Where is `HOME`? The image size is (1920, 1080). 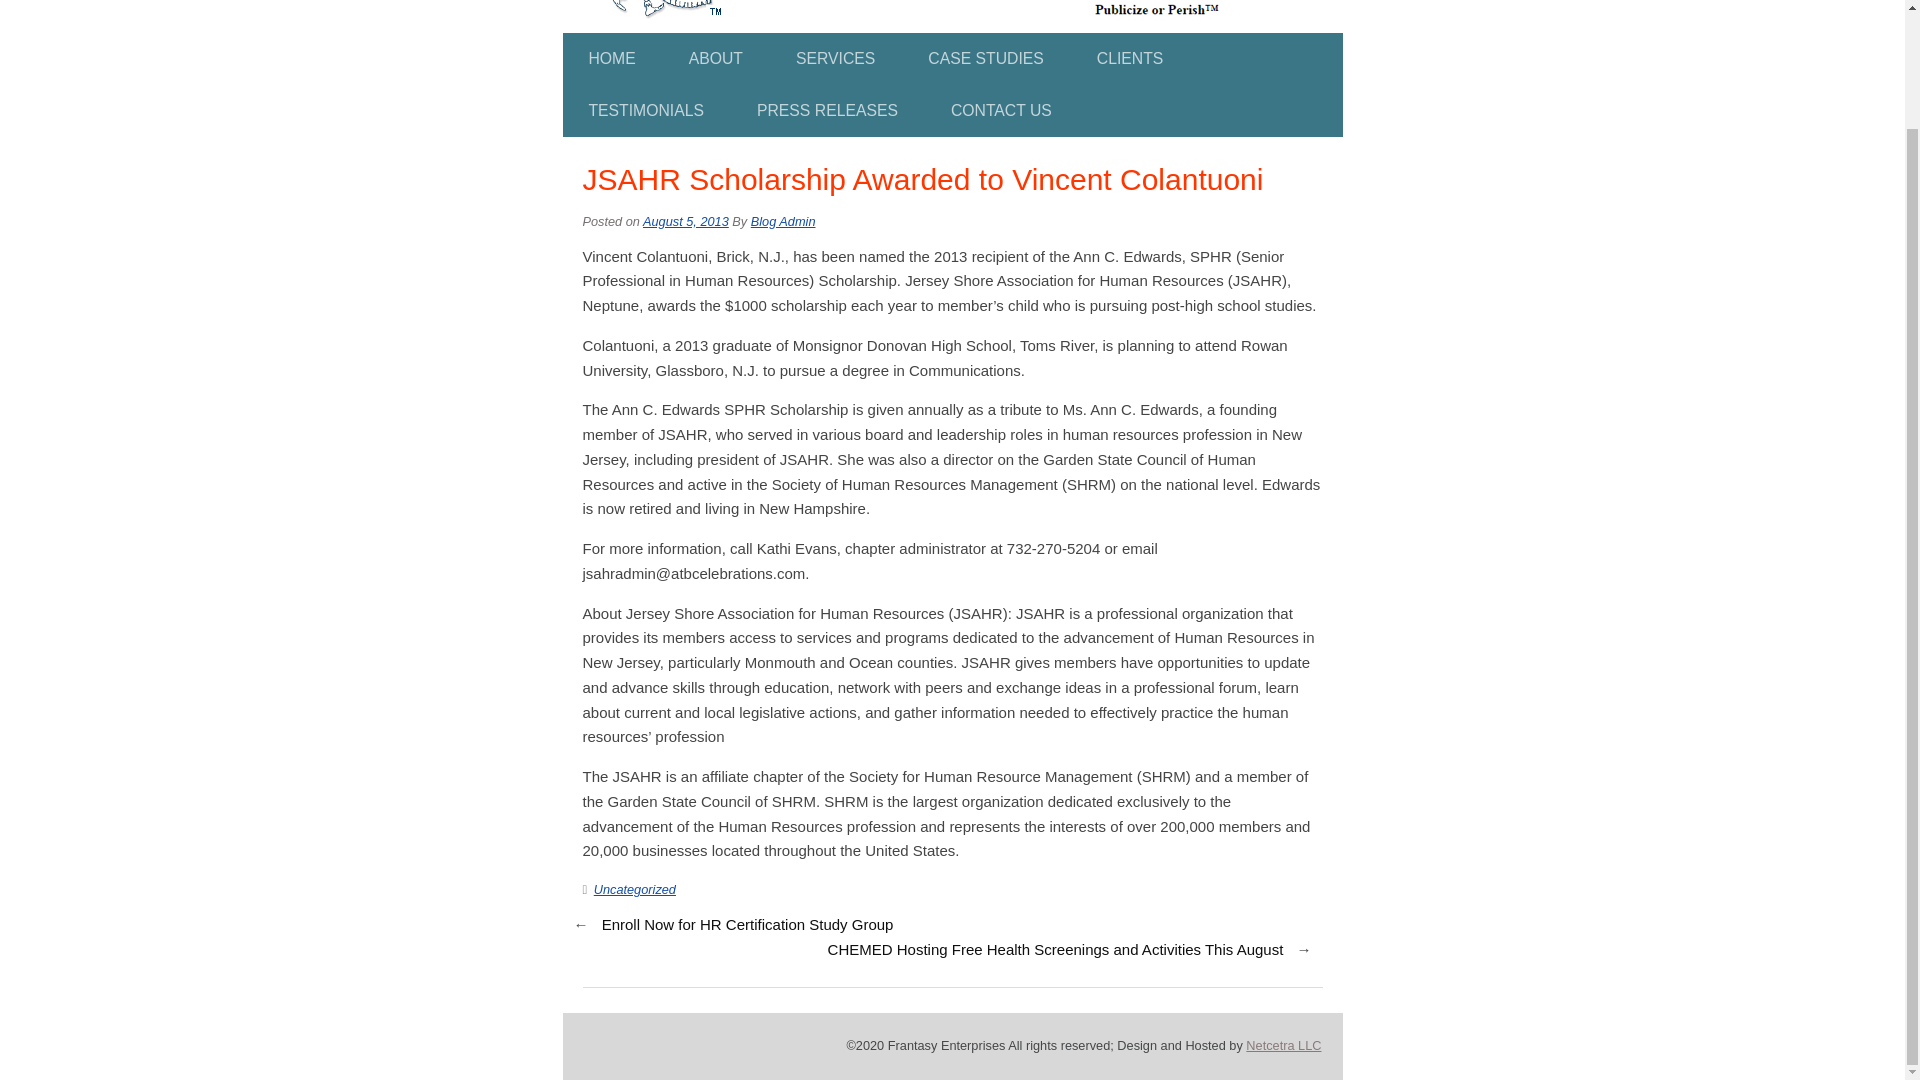 HOME is located at coordinates (611, 59).